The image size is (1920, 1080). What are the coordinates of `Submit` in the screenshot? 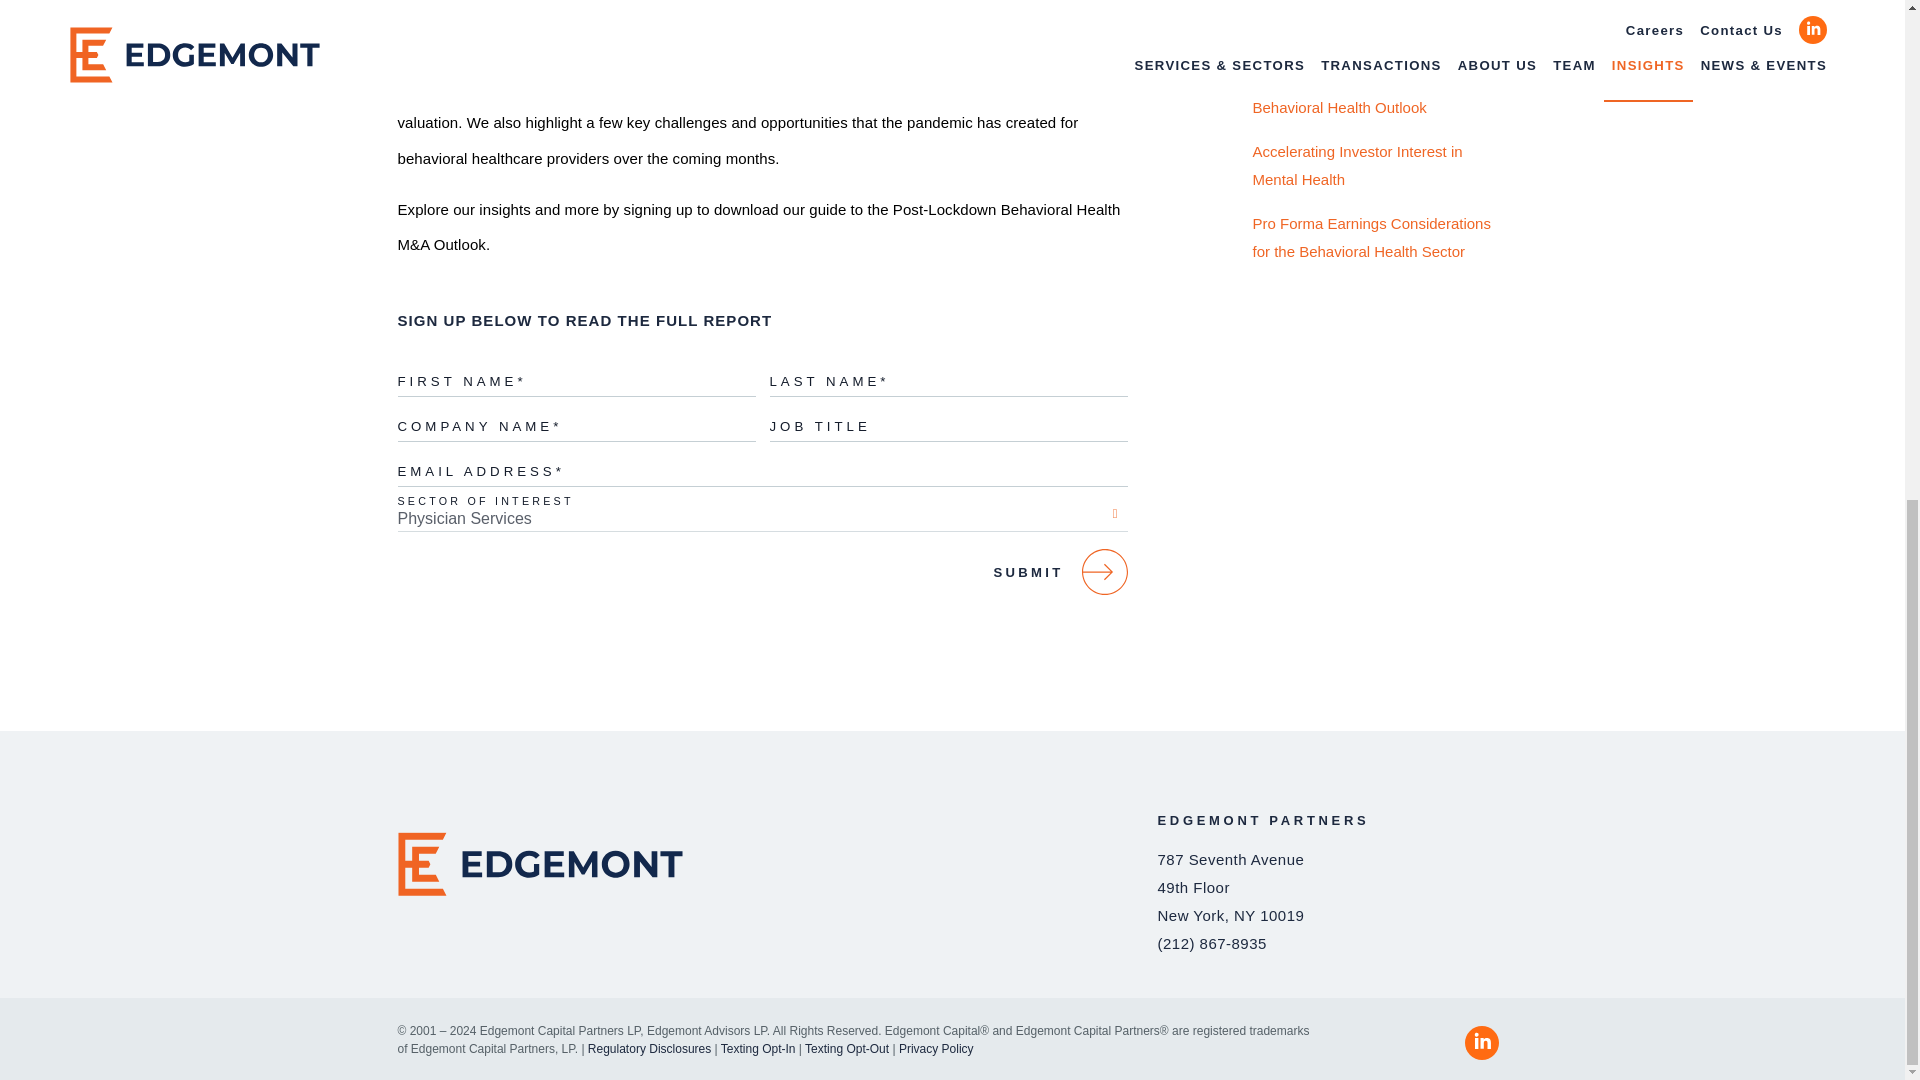 It's located at (762, 572).